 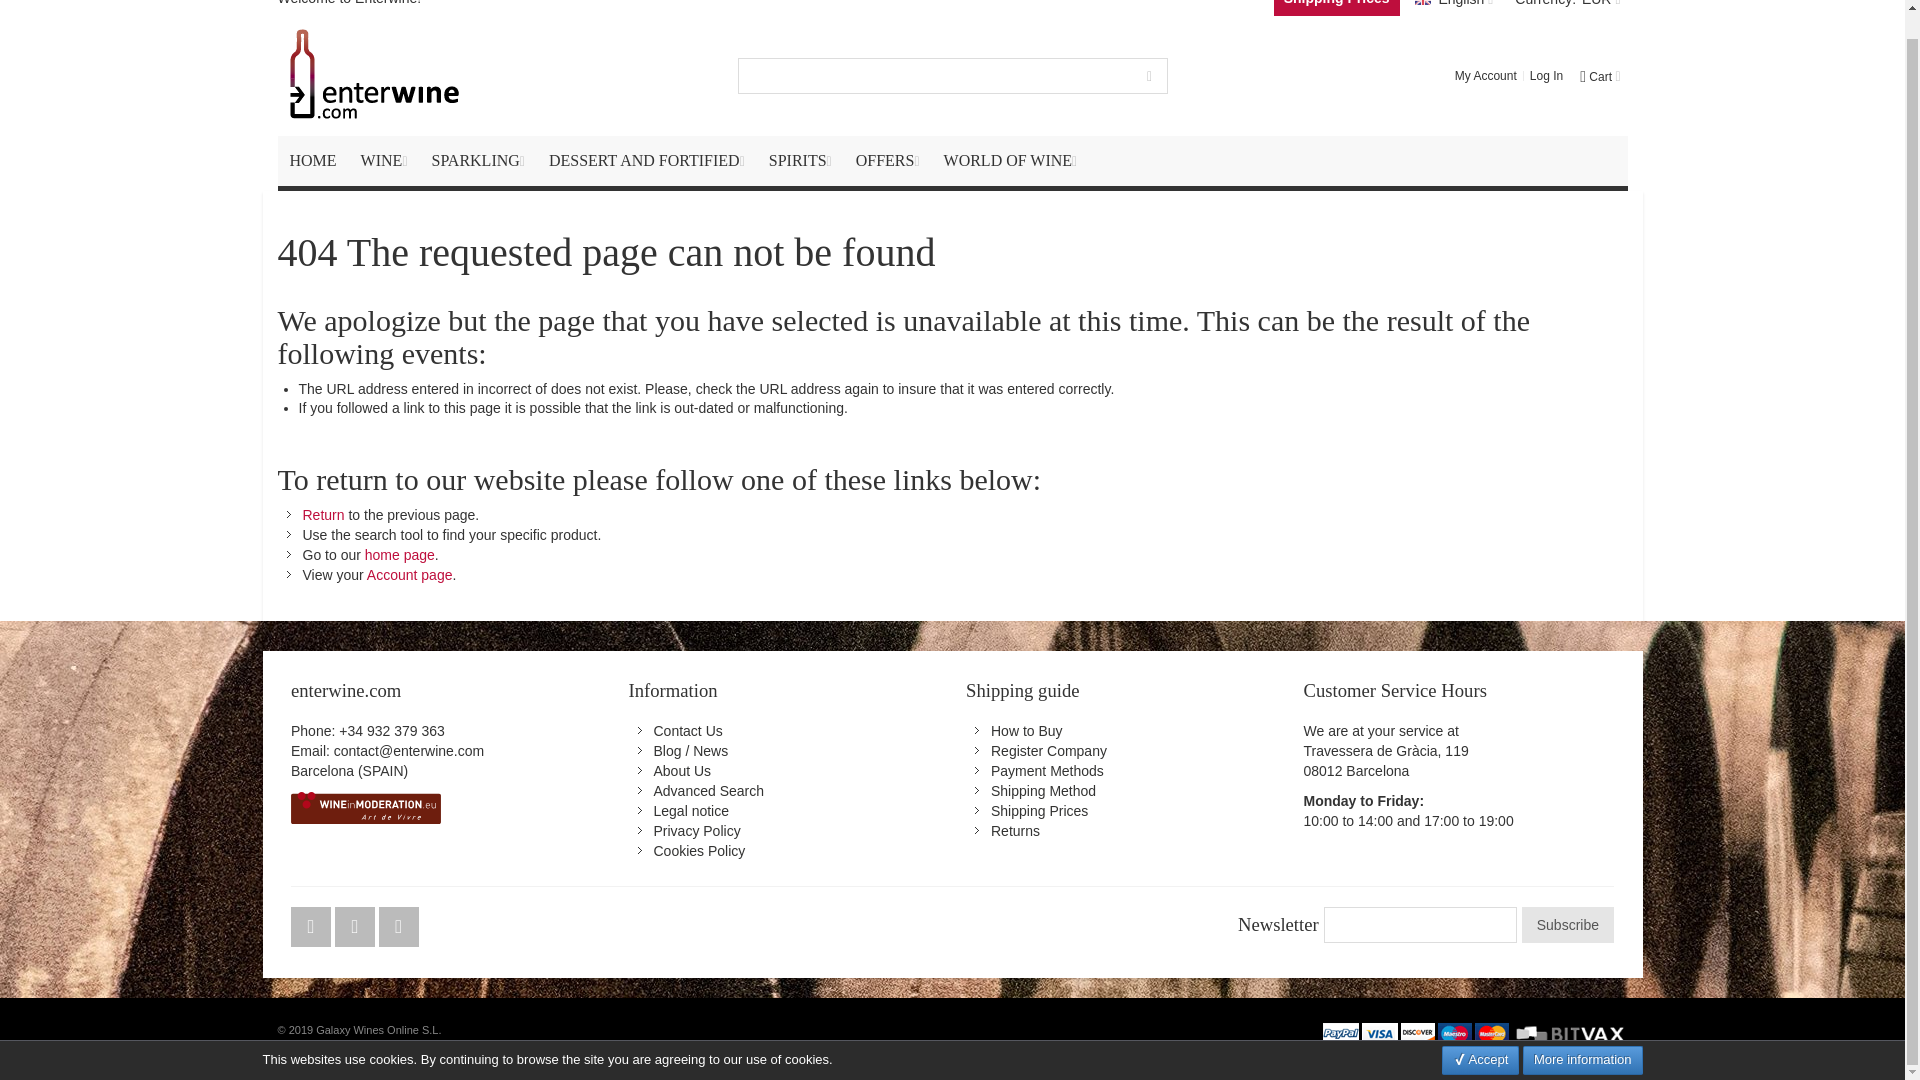 What do you see at coordinates (384, 160) in the screenshot?
I see `WINE` at bounding box center [384, 160].